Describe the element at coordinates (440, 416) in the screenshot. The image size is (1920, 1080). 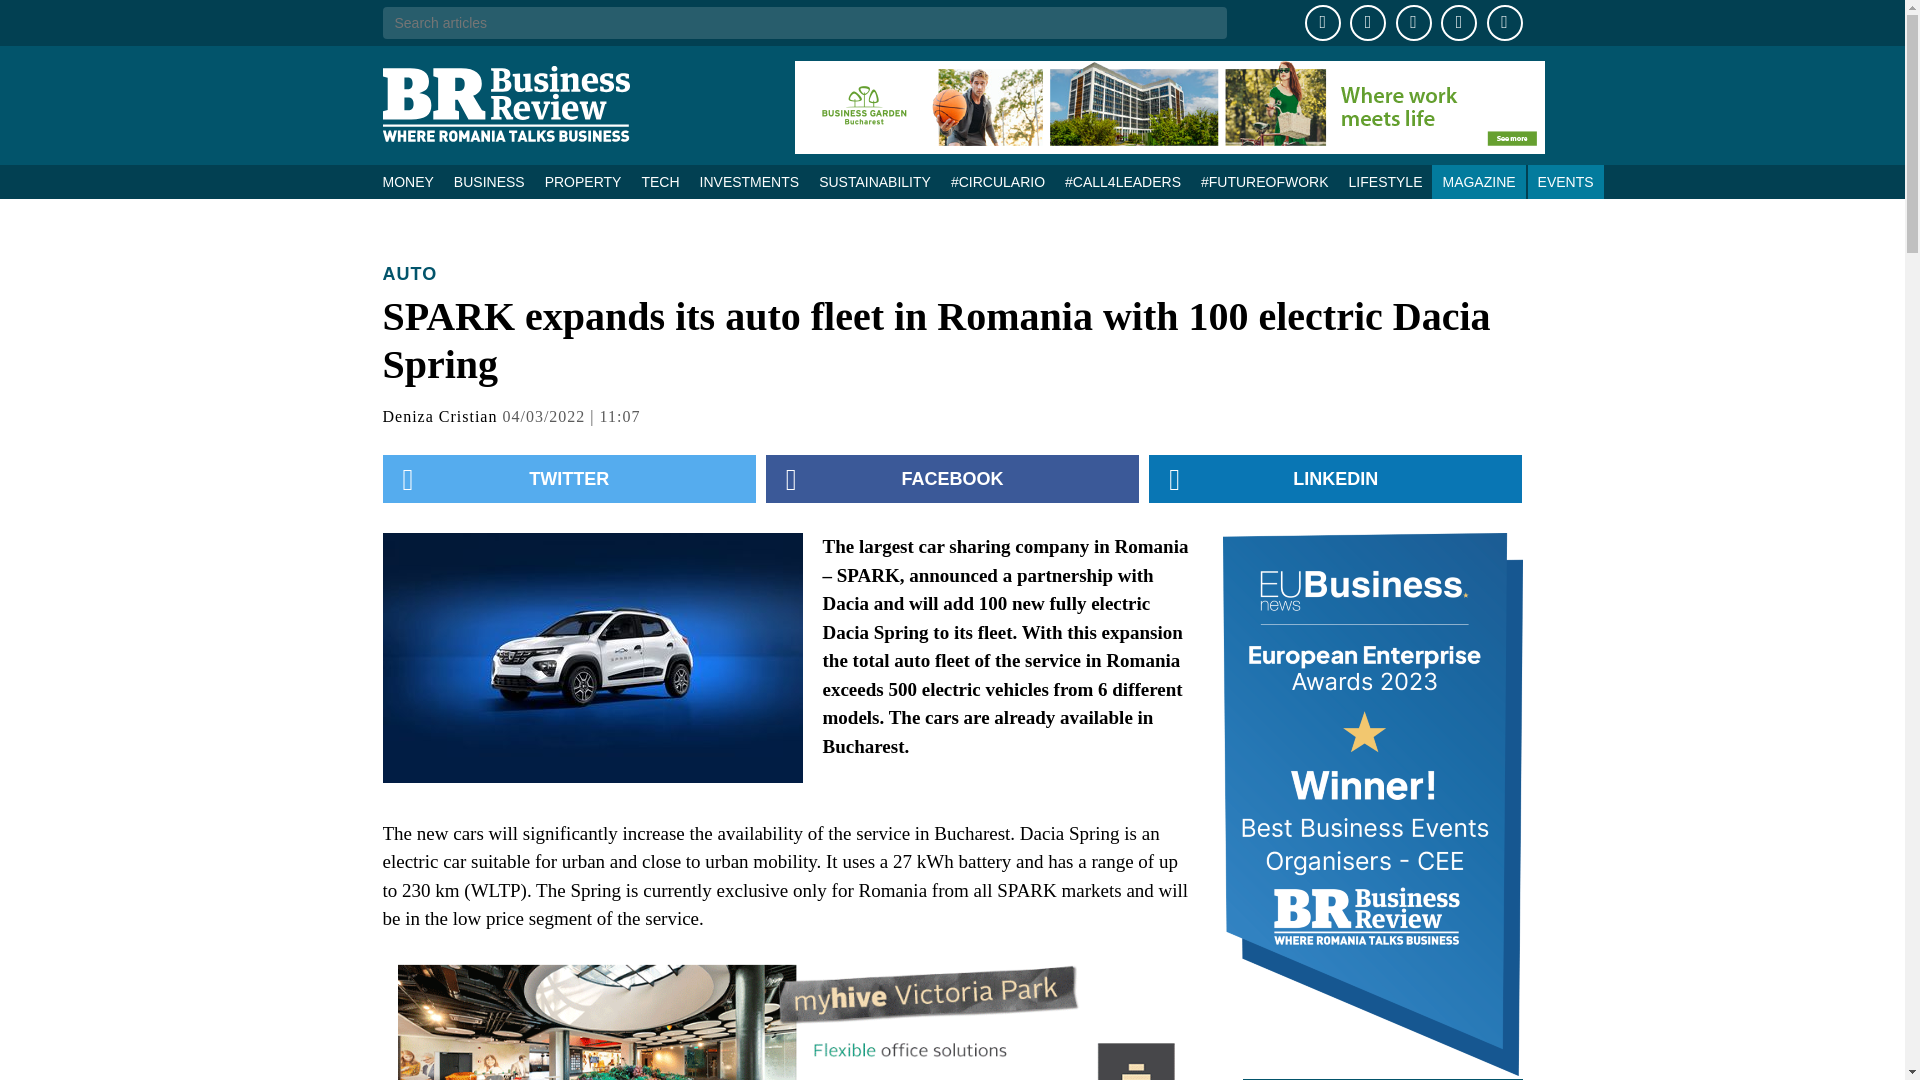
I see `Deniza Cristian` at that location.